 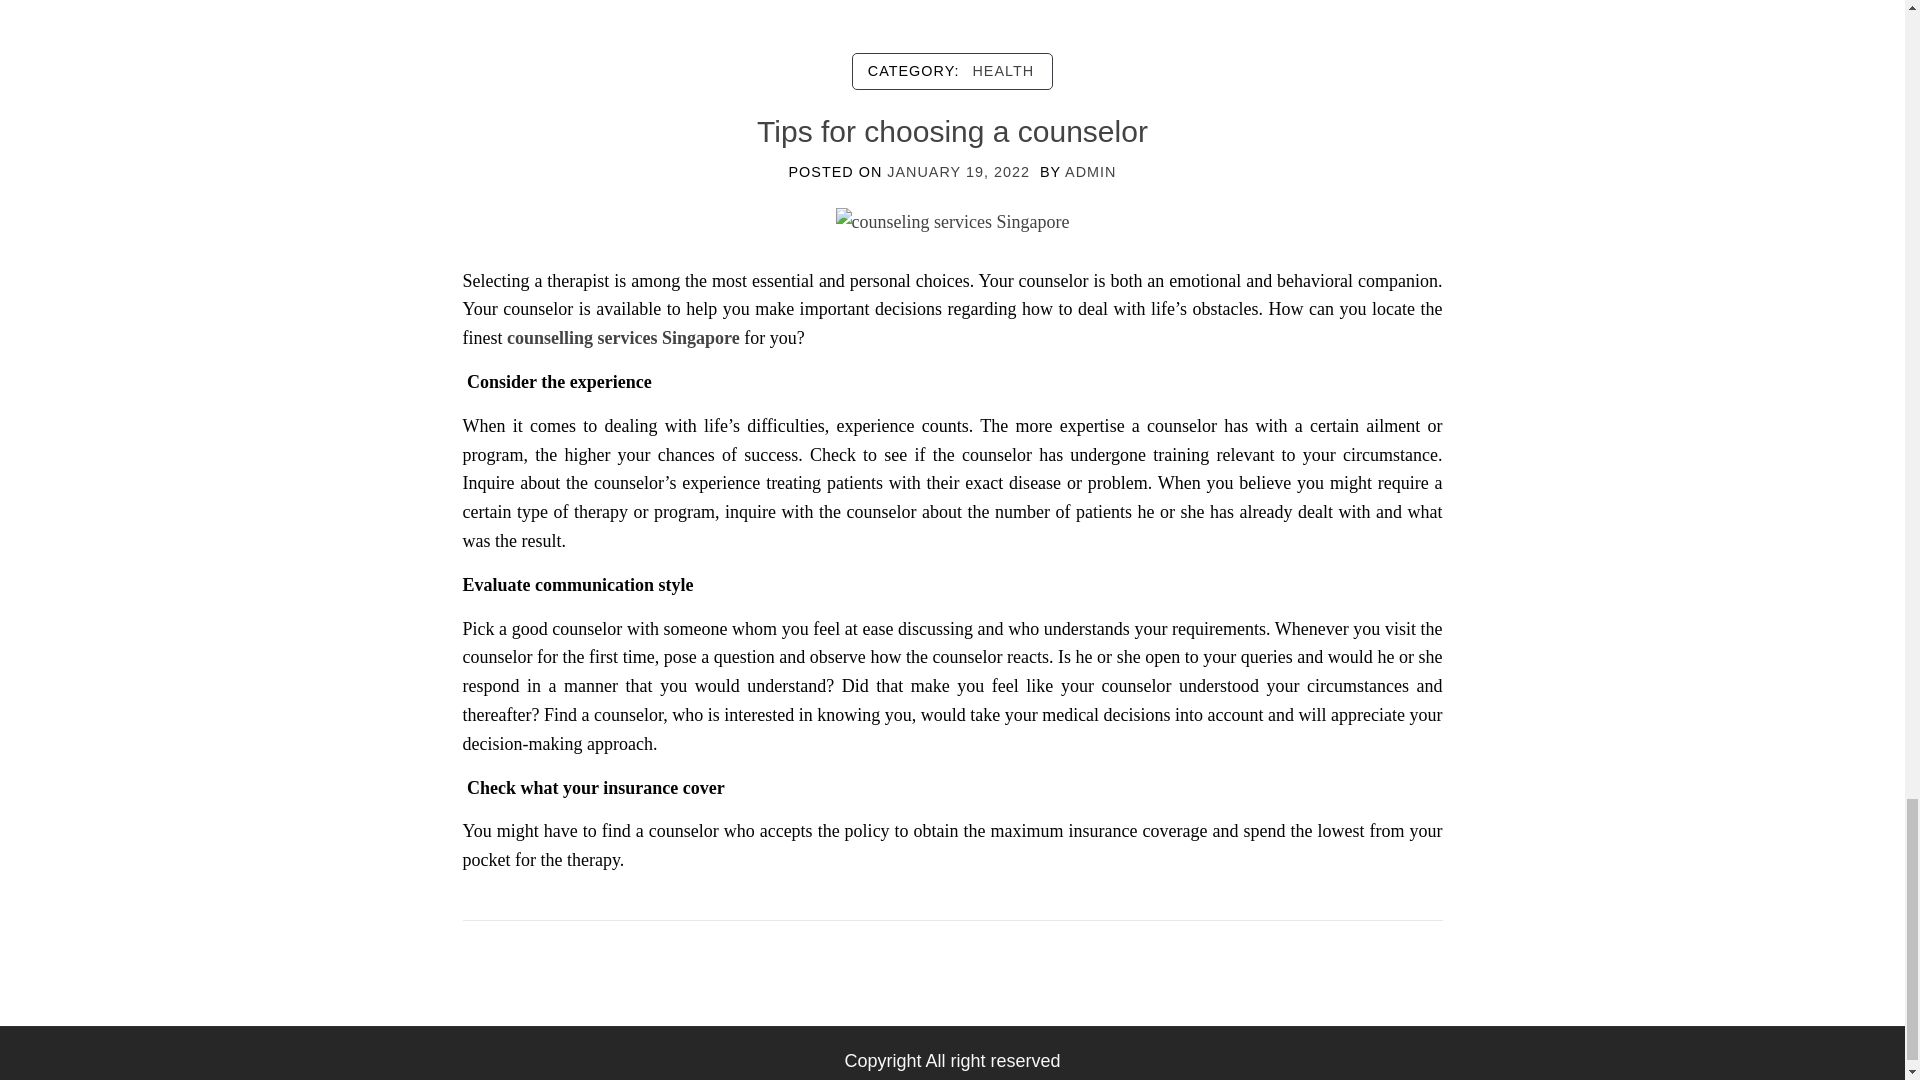 What do you see at coordinates (958, 172) in the screenshot?
I see `JANUARY 19, 2022` at bounding box center [958, 172].